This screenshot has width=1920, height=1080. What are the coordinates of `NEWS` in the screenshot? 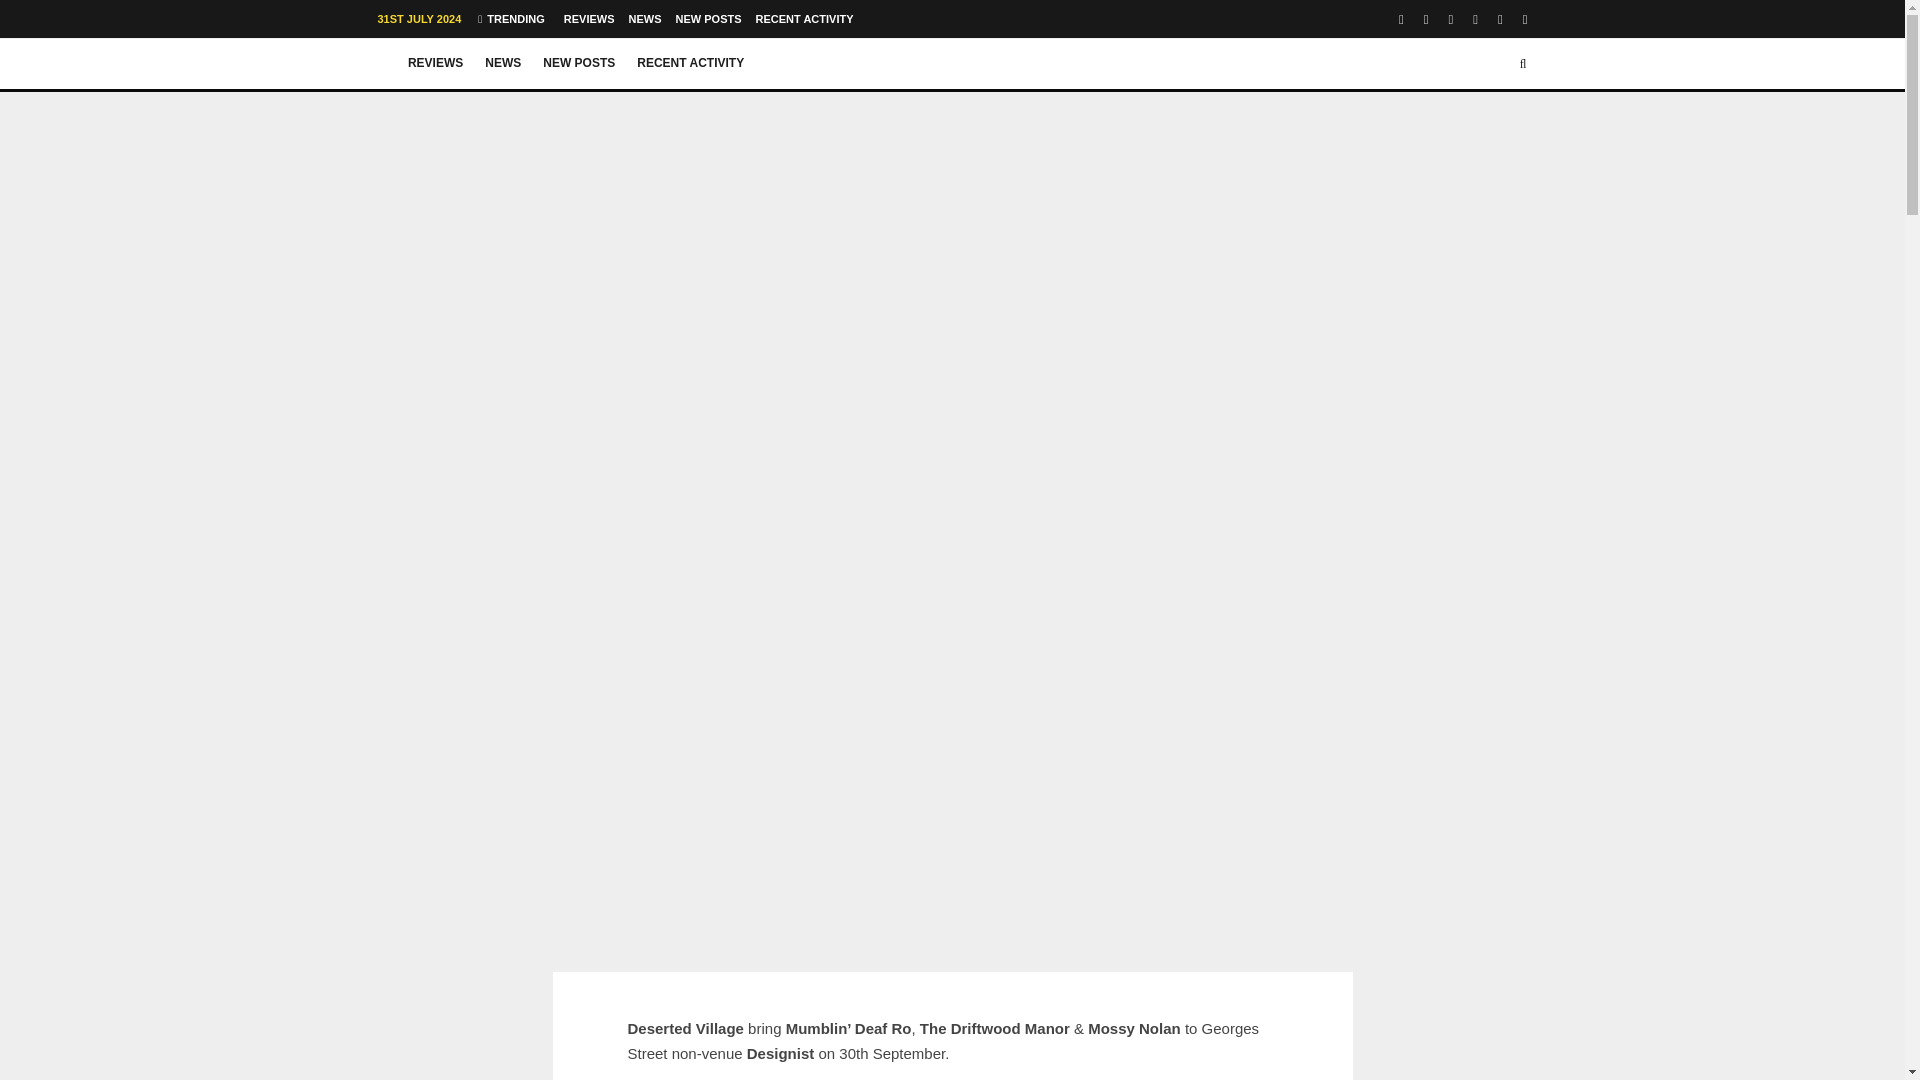 It's located at (645, 18).